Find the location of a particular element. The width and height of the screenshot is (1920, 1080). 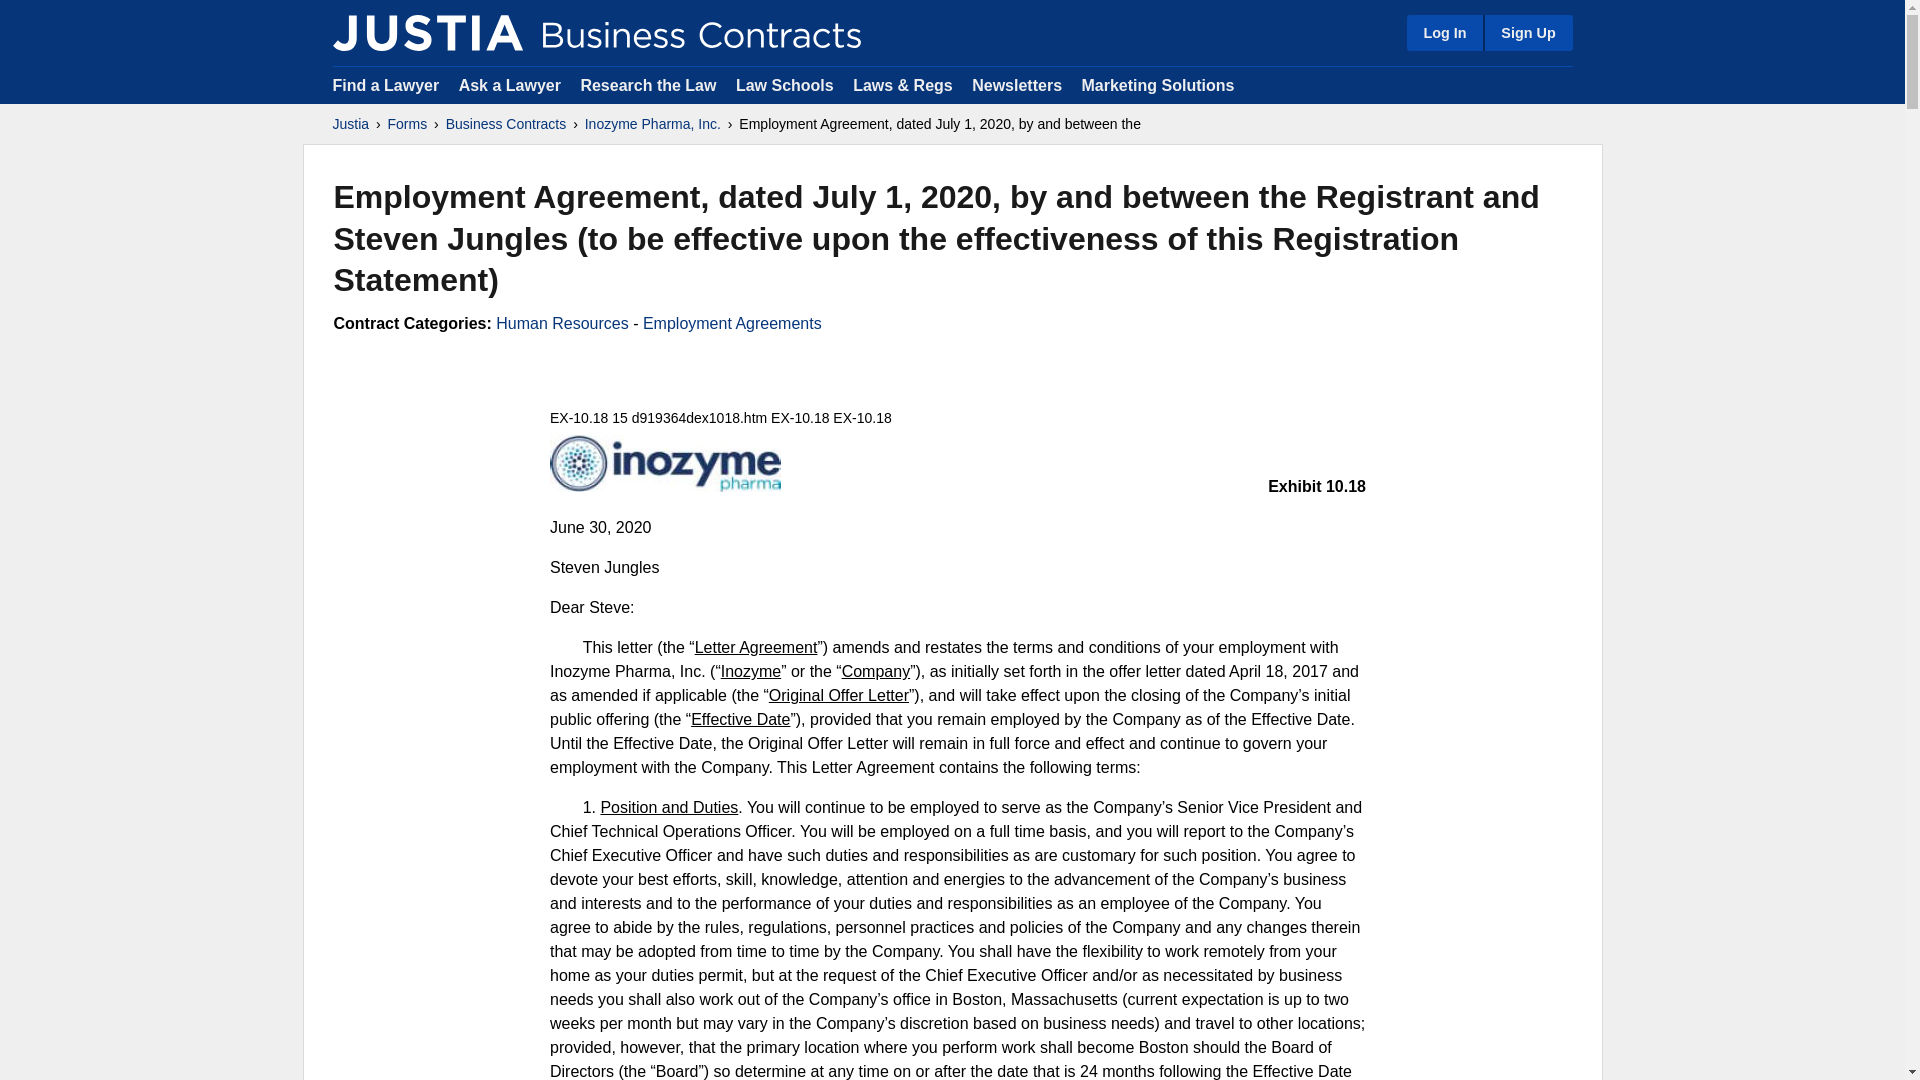

Marketing Solutions is located at coordinates (1157, 84).